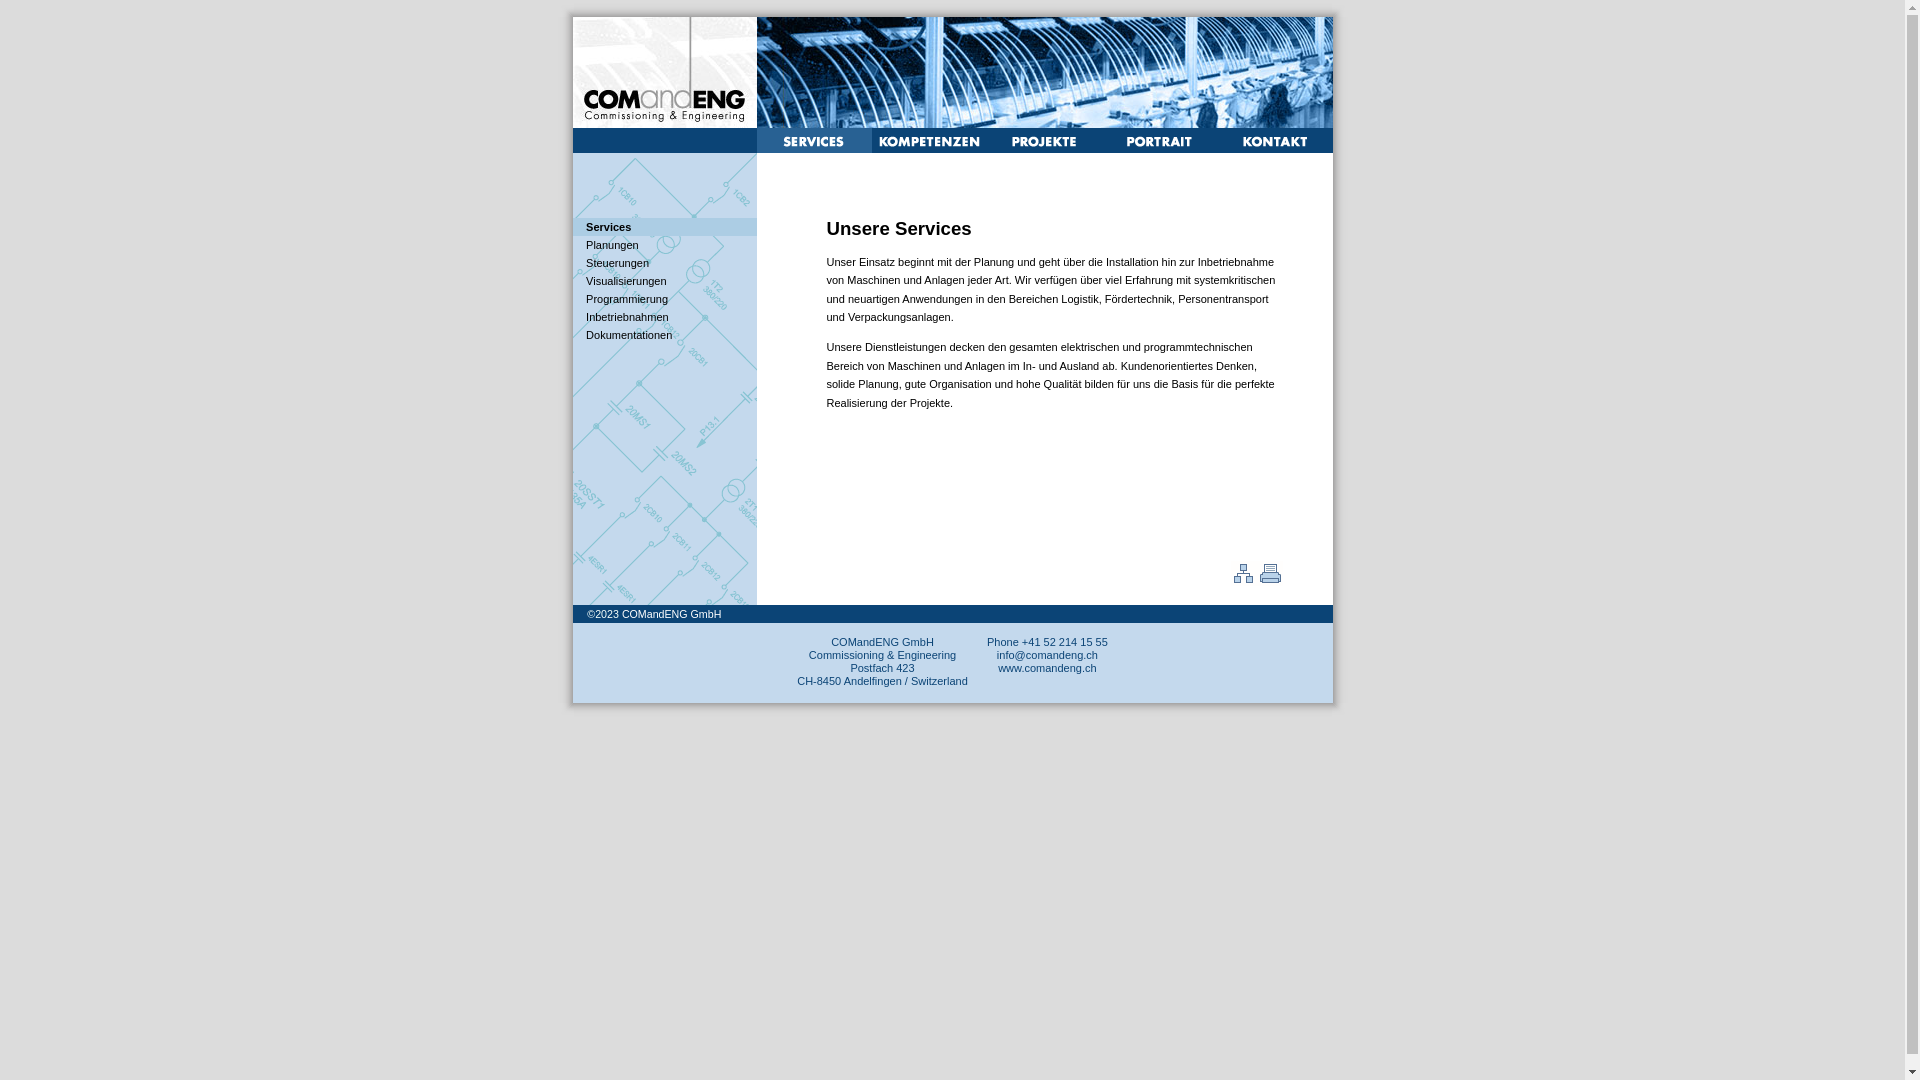  What do you see at coordinates (629, 335) in the screenshot?
I see `Dokumentationen` at bounding box center [629, 335].